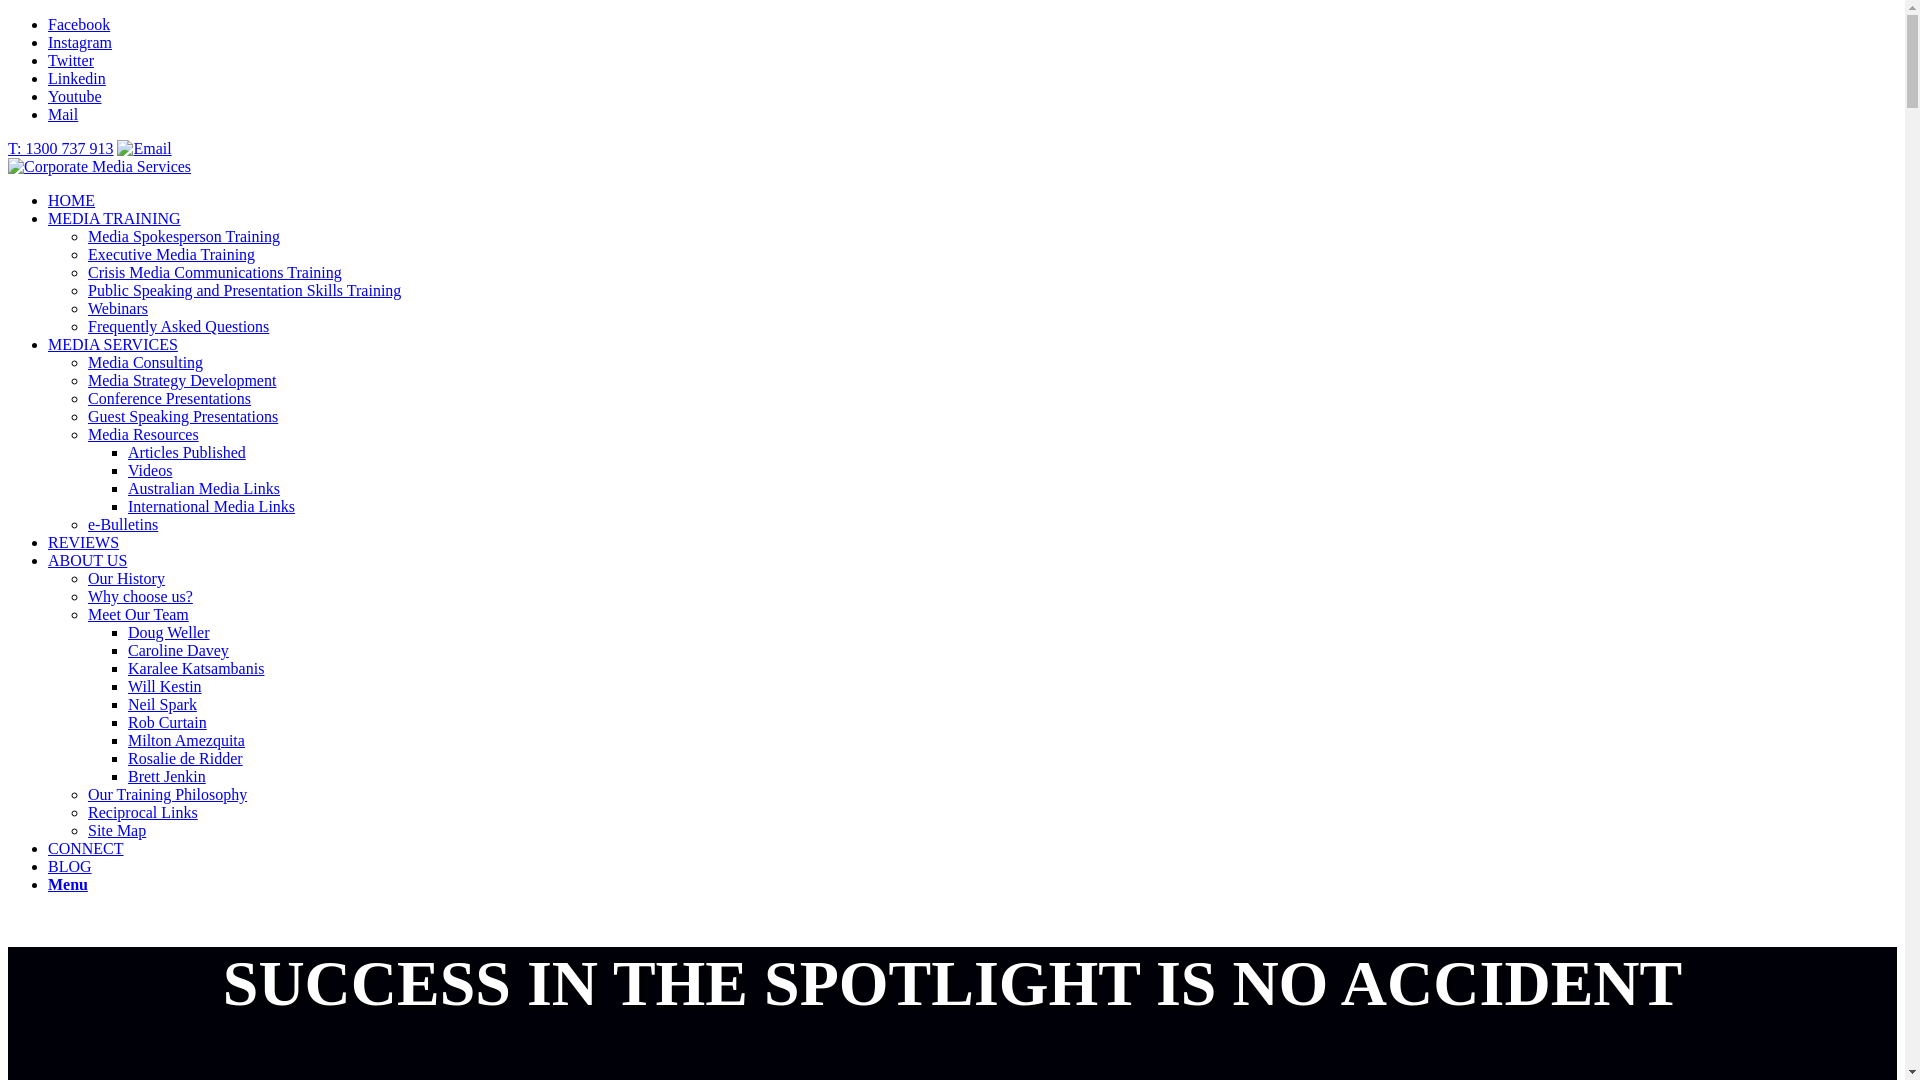 The image size is (1920, 1080). Describe the element at coordinates (143, 812) in the screenshot. I see `Reciprocal Links` at that location.